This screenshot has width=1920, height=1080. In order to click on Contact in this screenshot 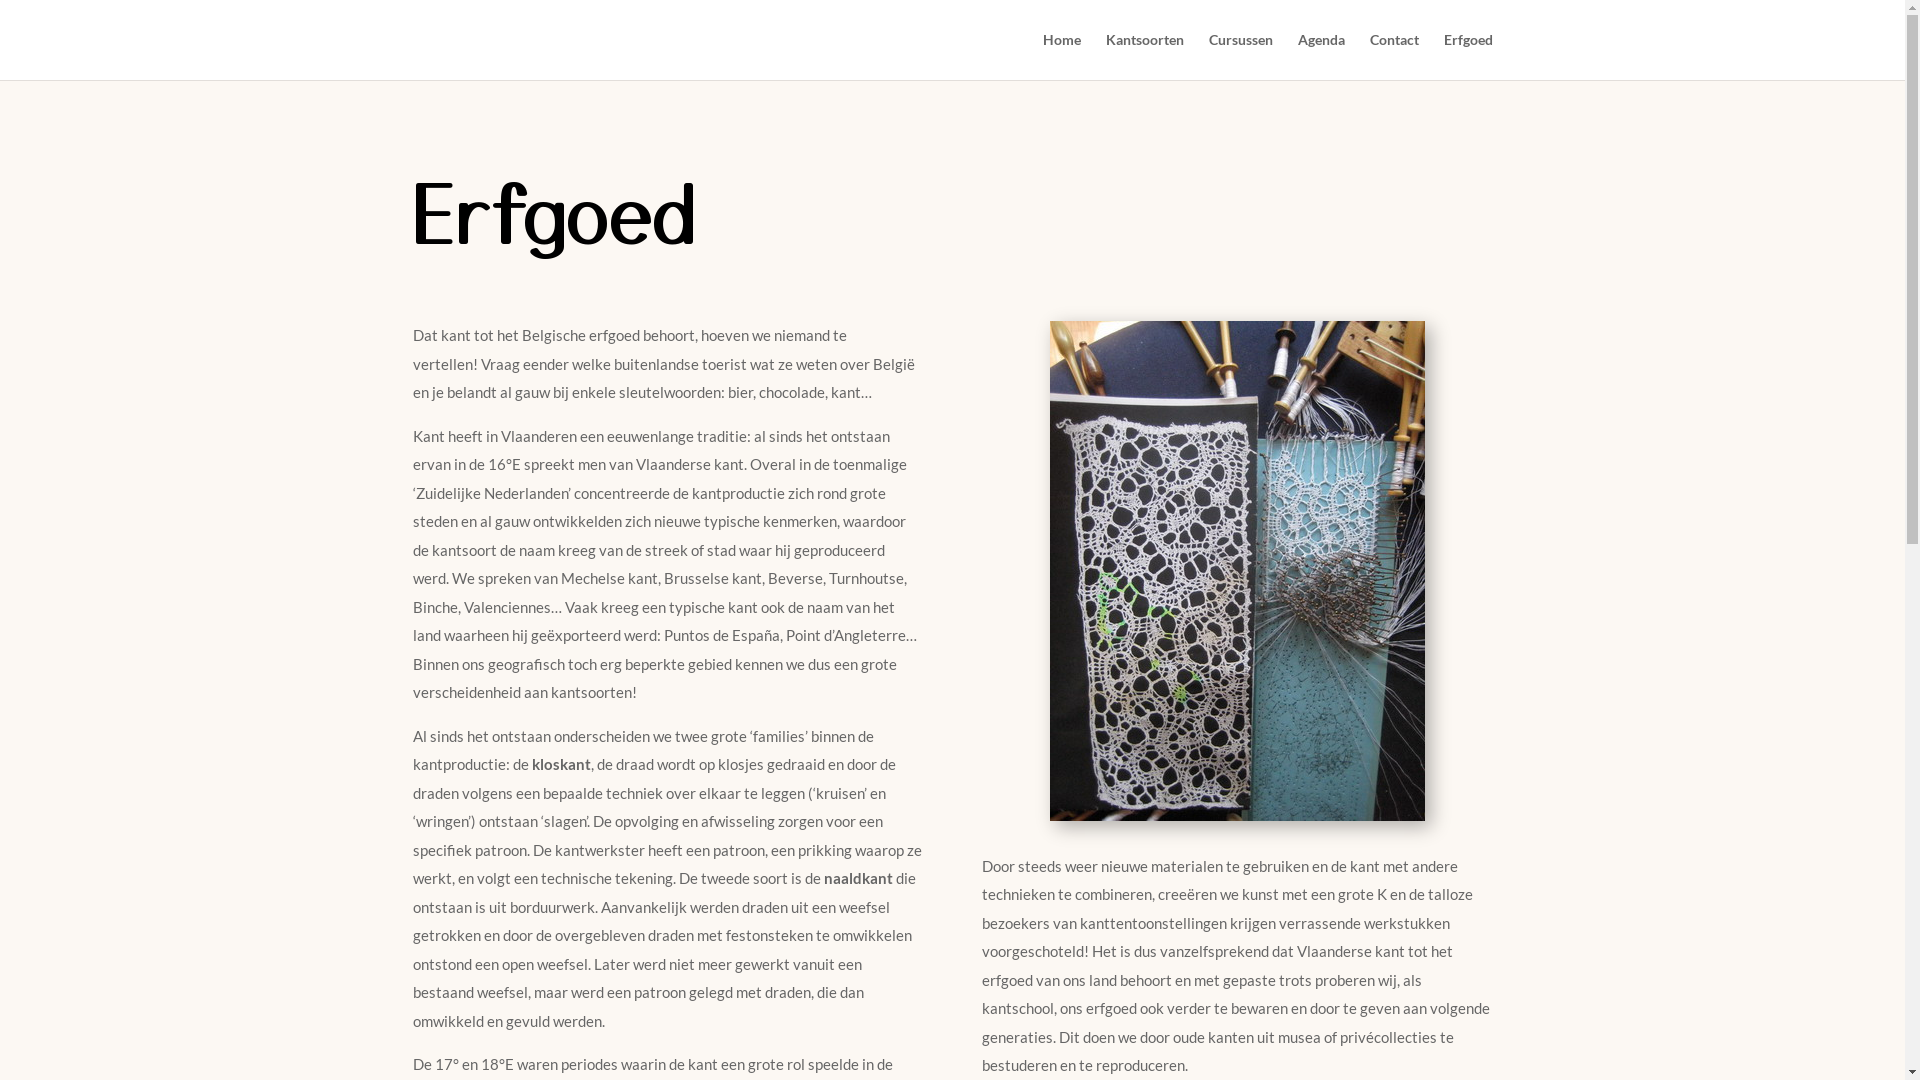, I will do `click(1394, 56)`.